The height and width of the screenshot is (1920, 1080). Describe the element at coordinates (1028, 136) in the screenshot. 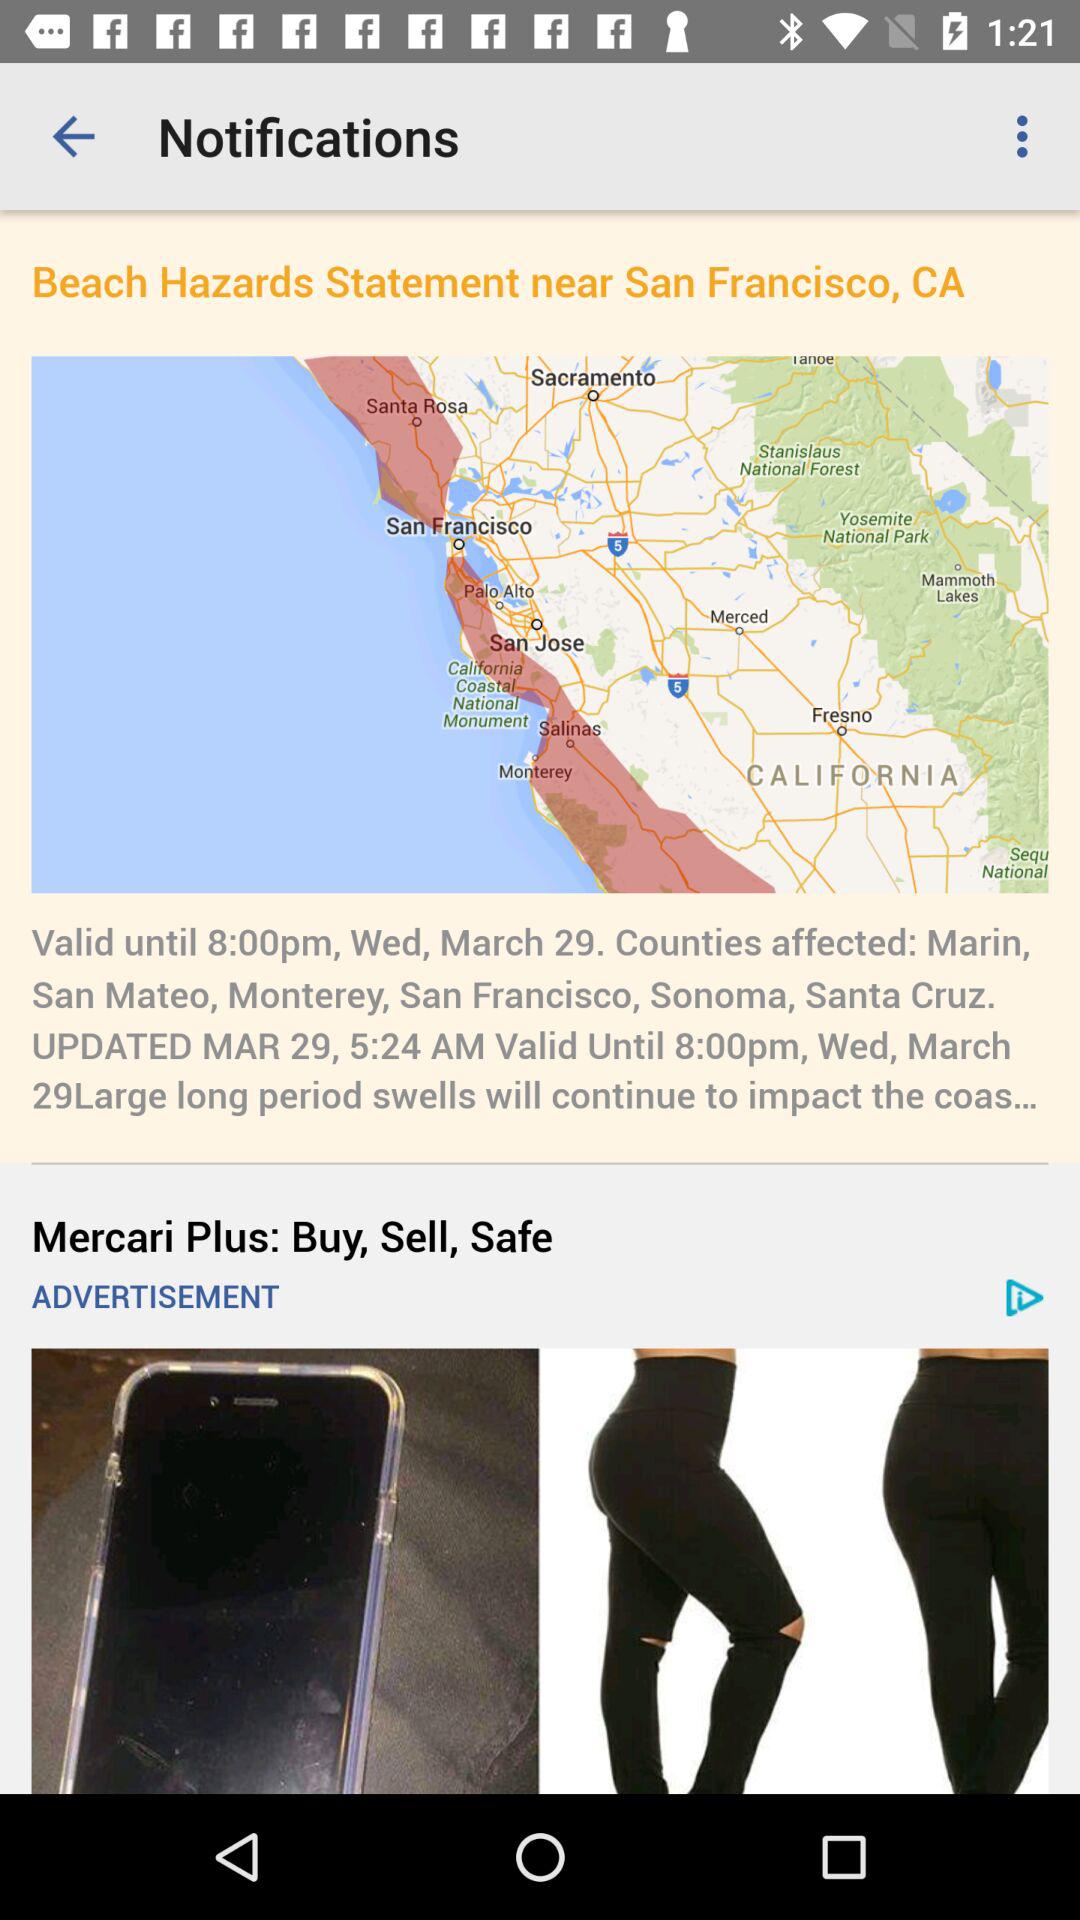

I see `open icon to the right of the notifications icon` at that location.